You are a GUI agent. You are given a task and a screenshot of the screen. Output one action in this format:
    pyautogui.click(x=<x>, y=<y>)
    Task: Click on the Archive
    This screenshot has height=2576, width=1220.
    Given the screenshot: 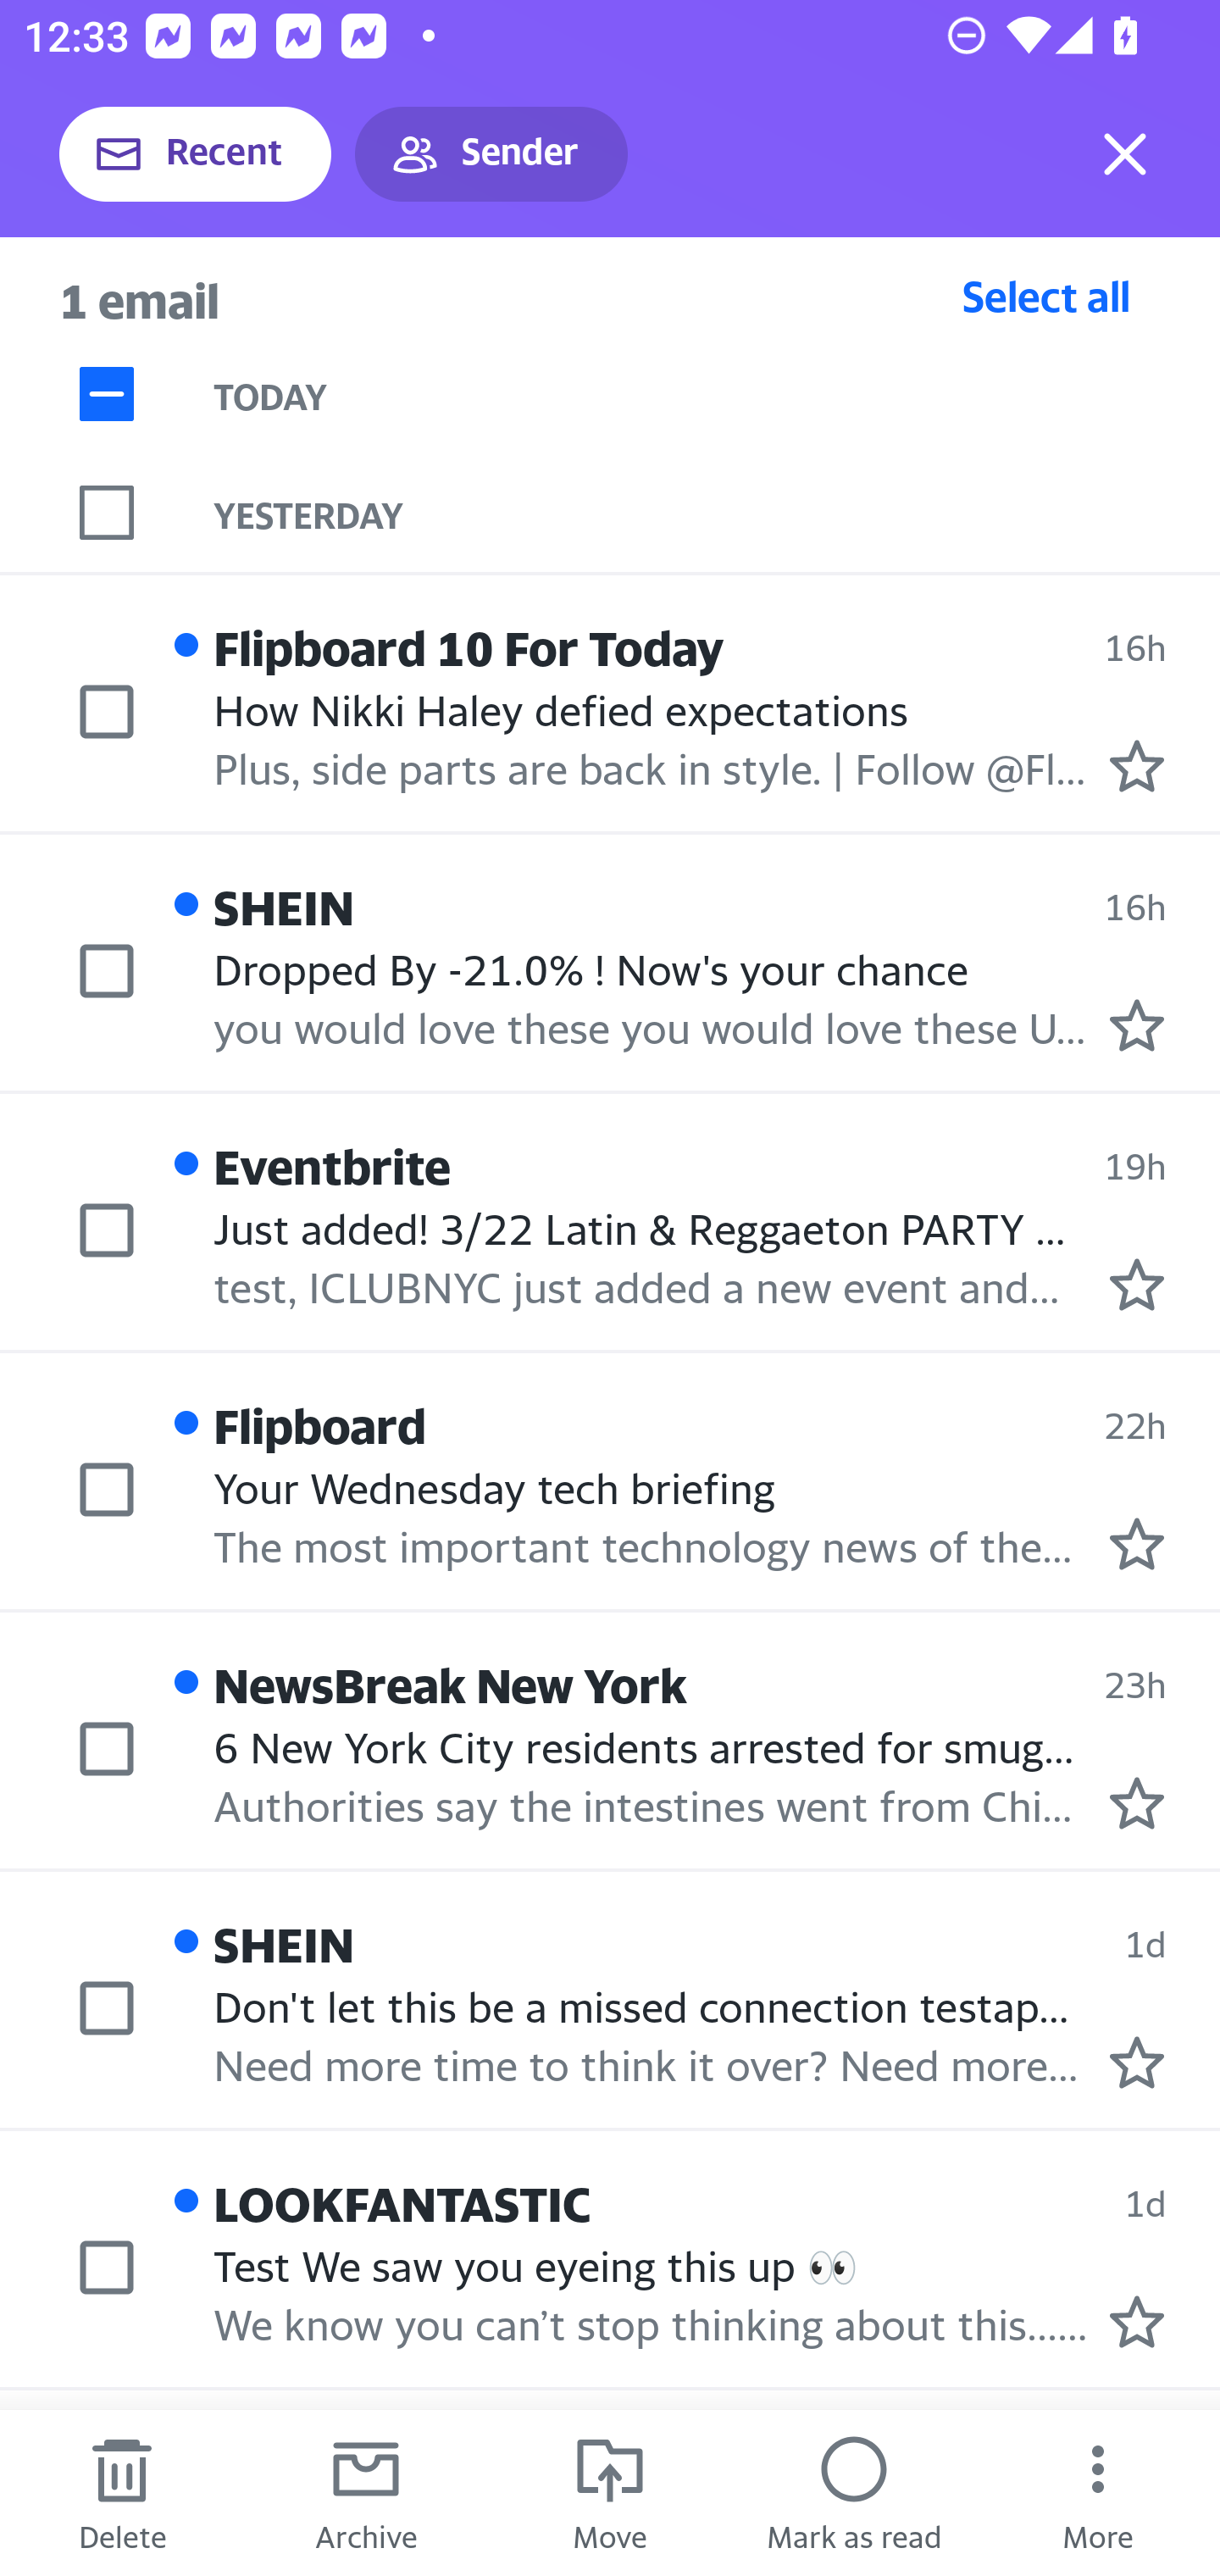 What is the action you would take?
    pyautogui.click(x=366, y=2493)
    